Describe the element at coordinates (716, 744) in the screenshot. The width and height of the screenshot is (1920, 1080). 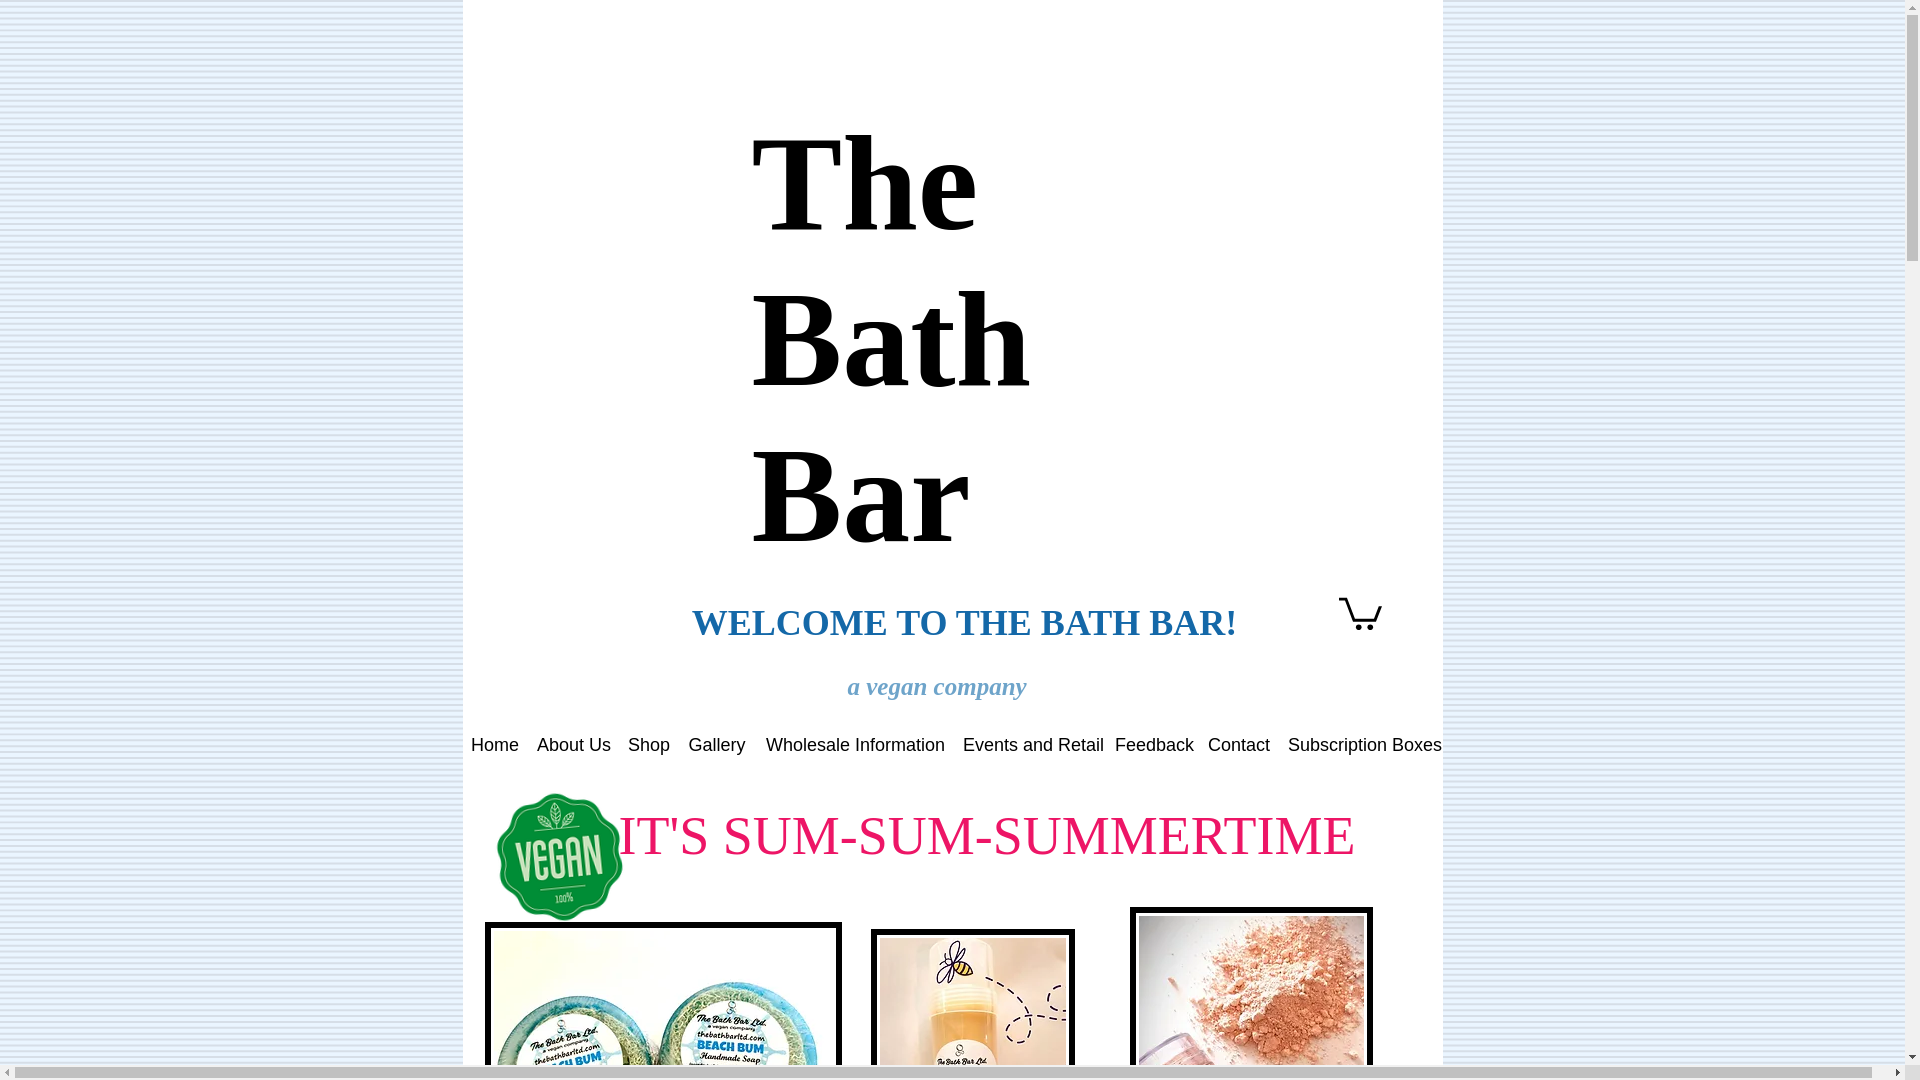
I see `Gallery` at that location.